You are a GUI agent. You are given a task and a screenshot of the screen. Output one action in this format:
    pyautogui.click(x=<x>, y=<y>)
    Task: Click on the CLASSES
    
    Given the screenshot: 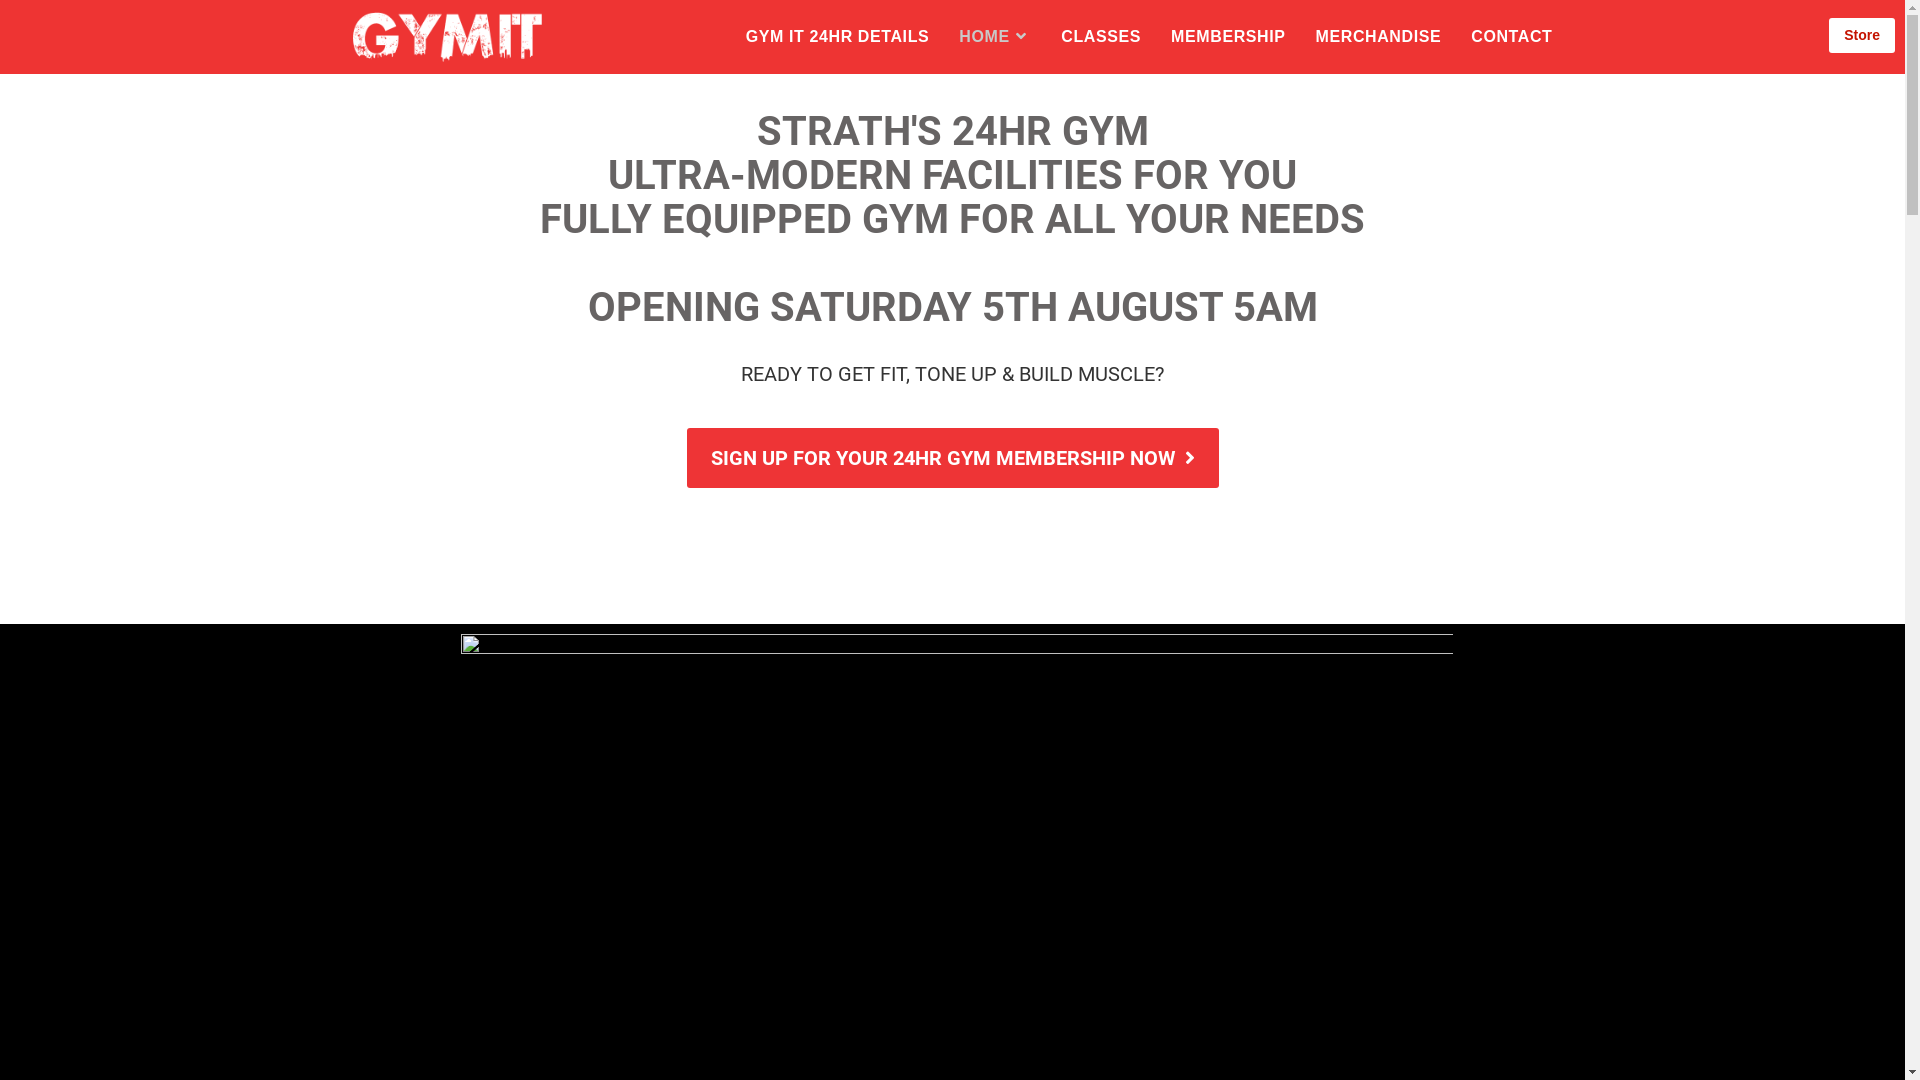 What is the action you would take?
    pyautogui.click(x=1101, y=37)
    